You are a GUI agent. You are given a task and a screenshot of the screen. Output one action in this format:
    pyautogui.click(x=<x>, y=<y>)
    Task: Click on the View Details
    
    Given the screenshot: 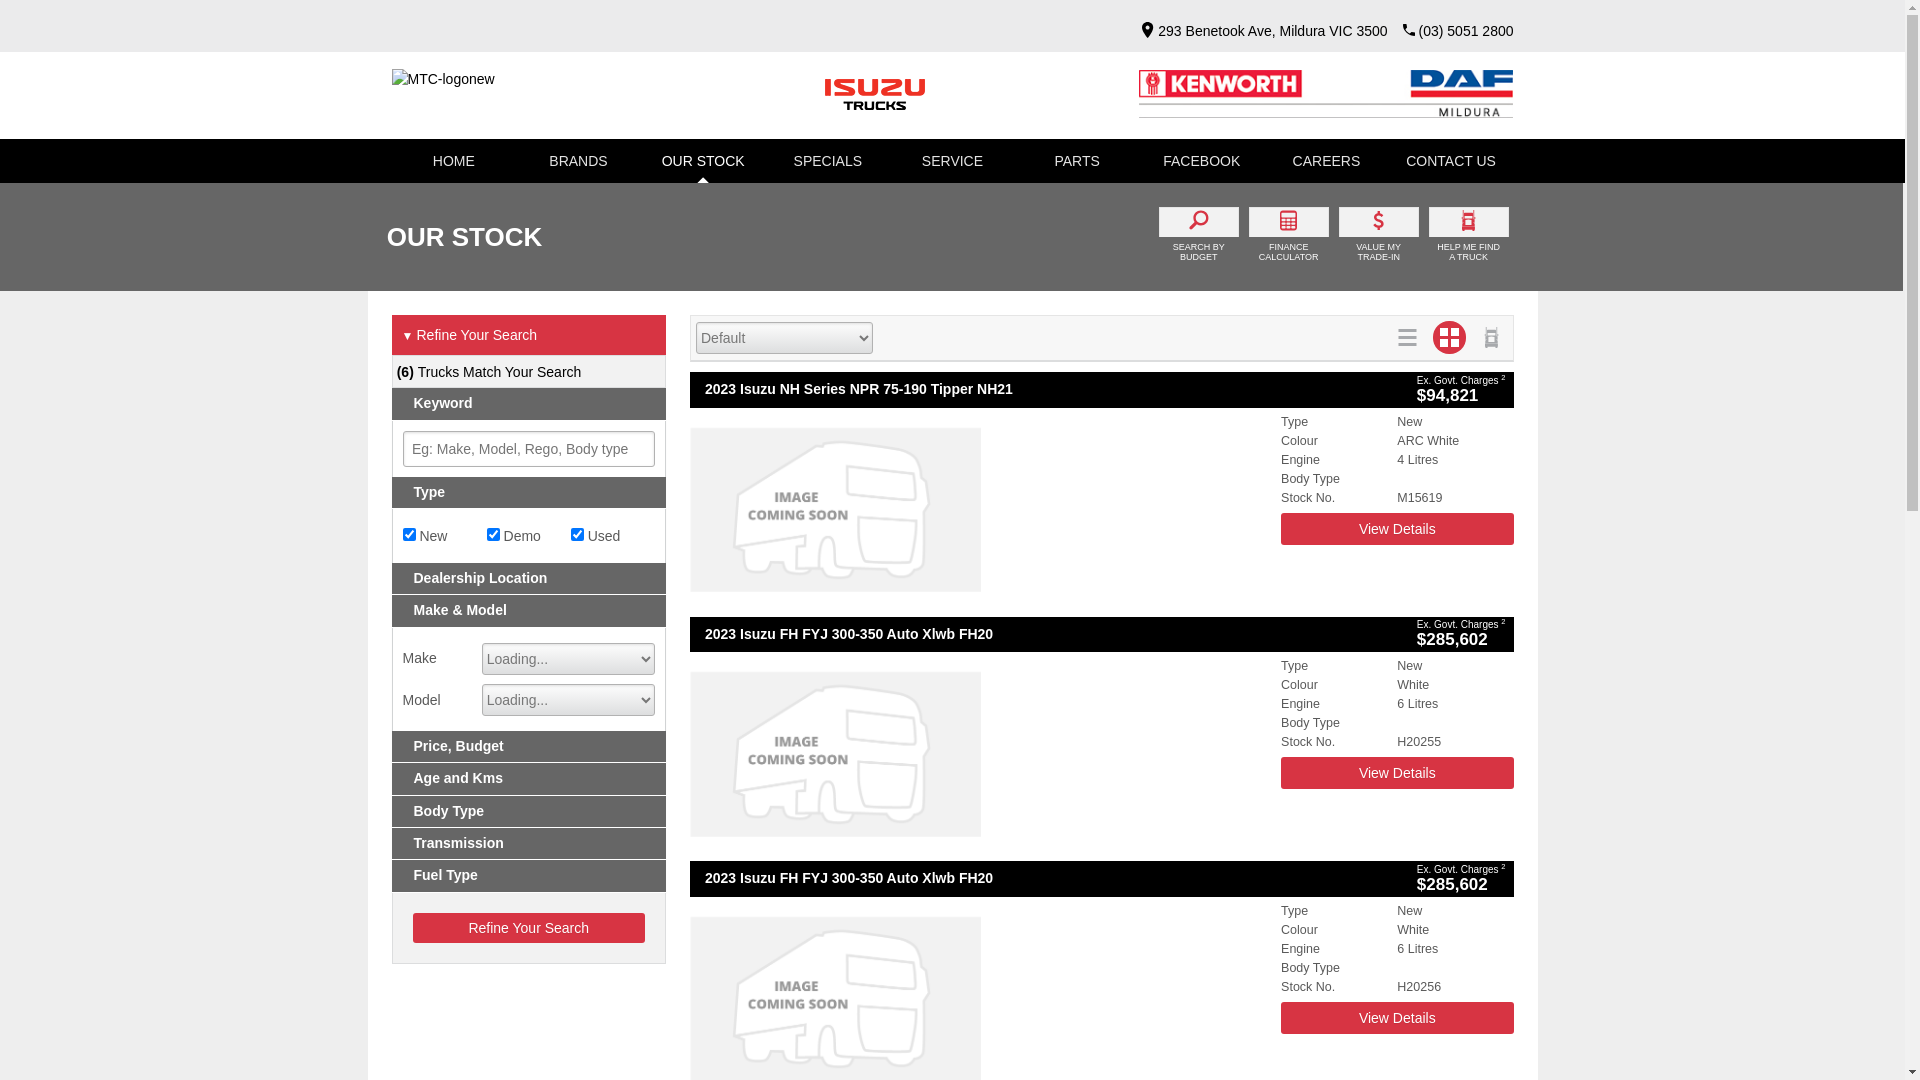 What is the action you would take?
    pyautogui.click(x=1397, y=1018)
    